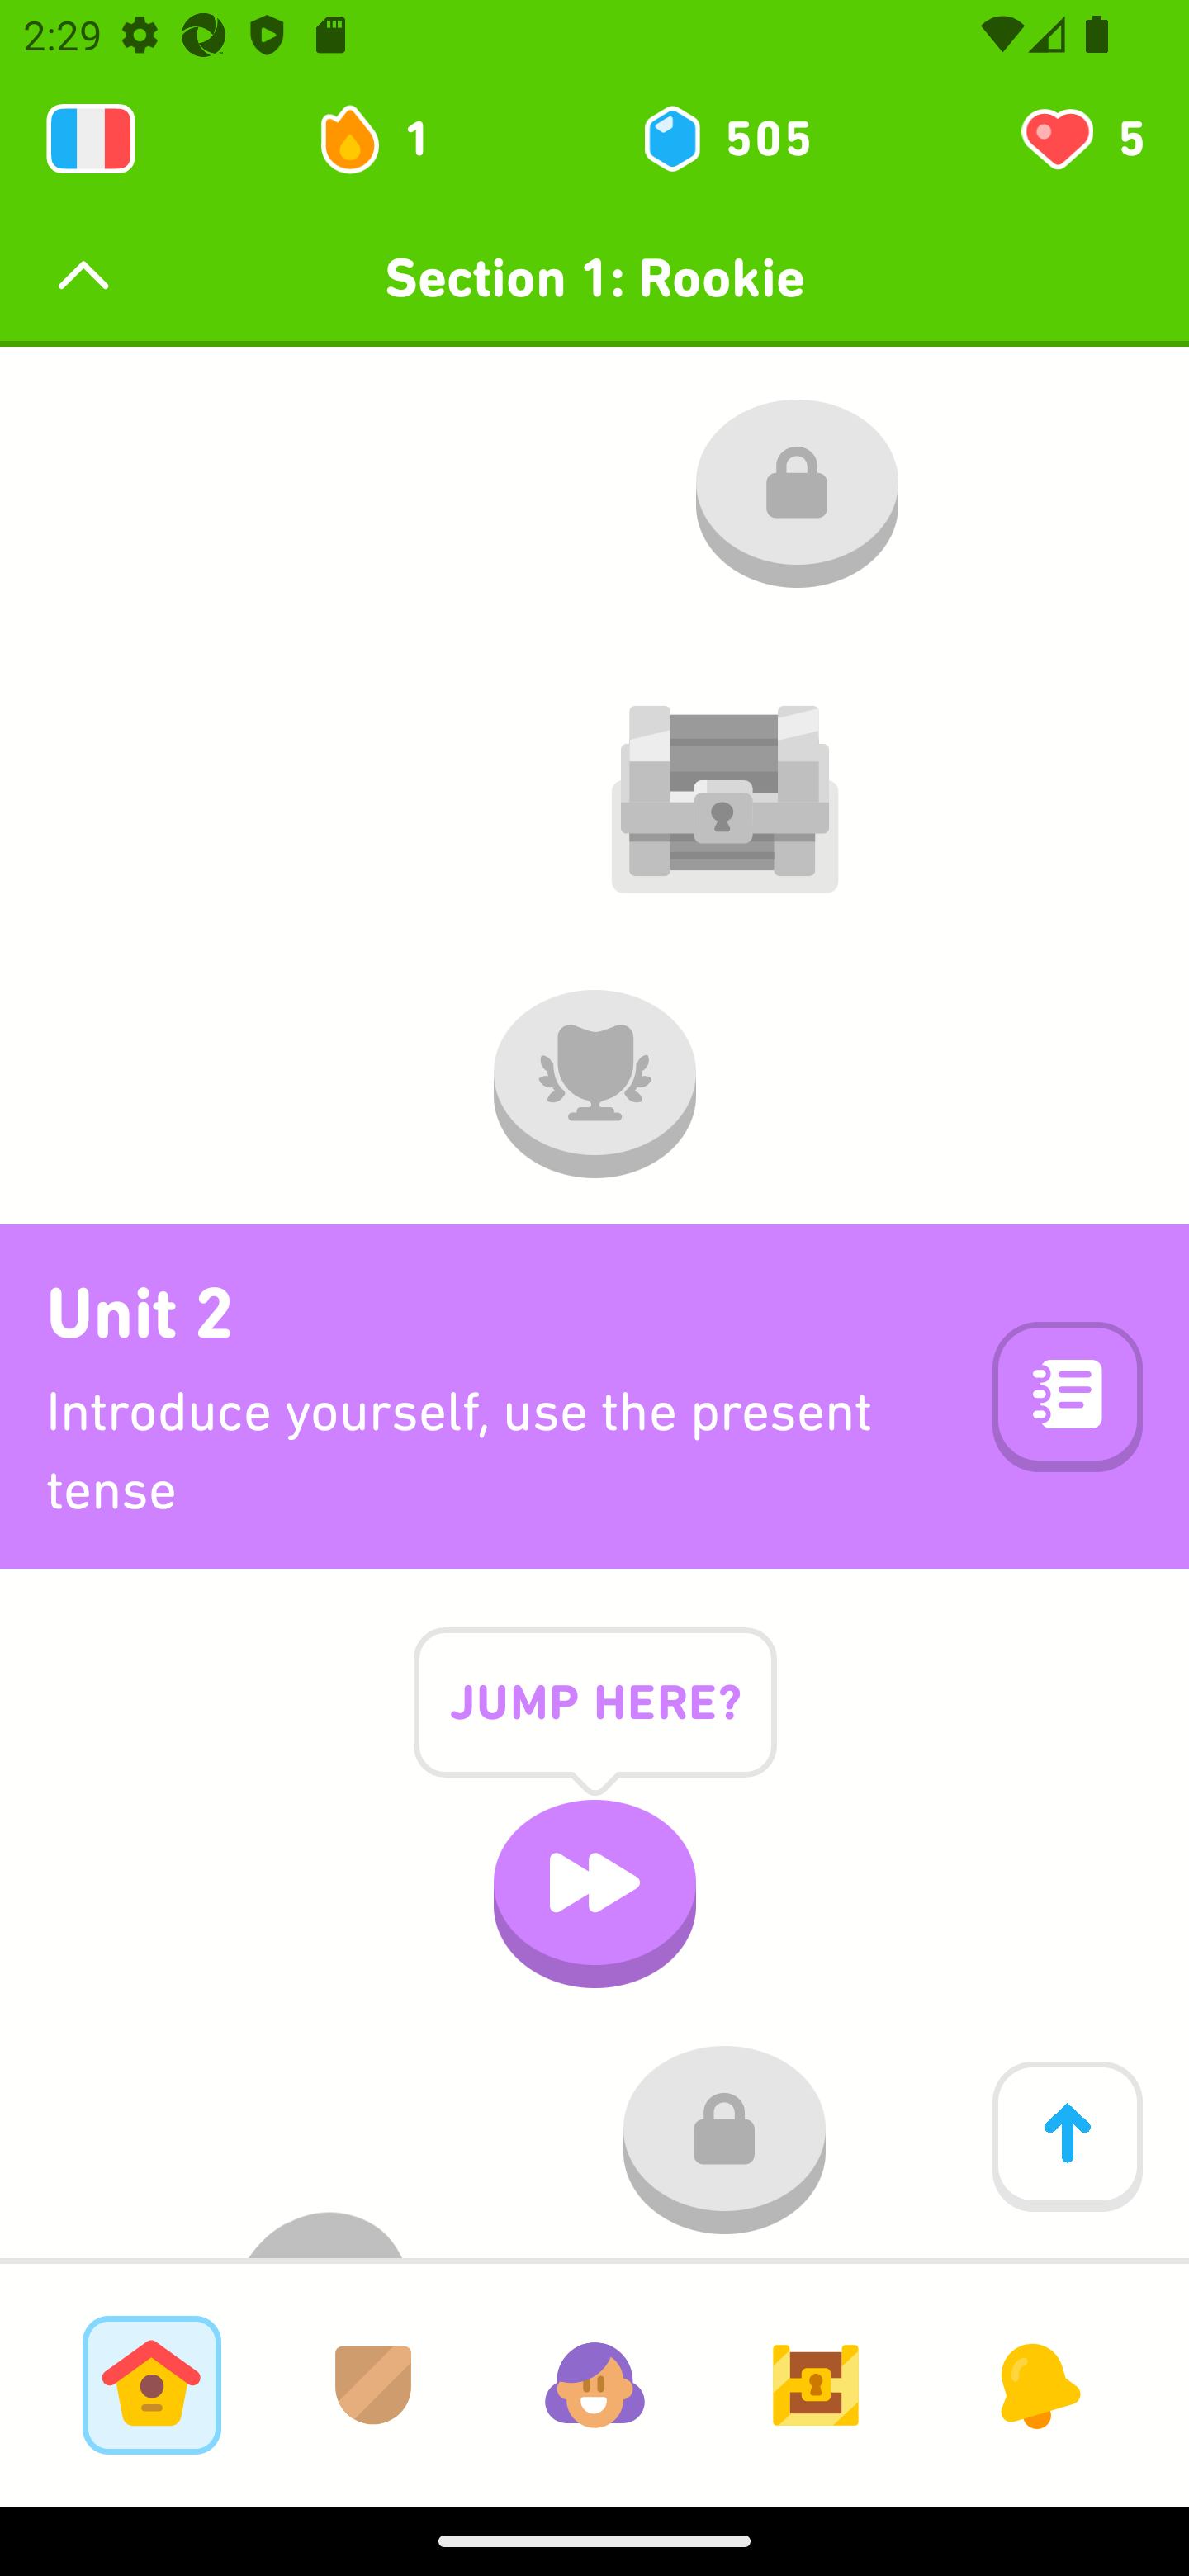 This screenshot has width=1189, height=2576. Describe the element at coordinates (373, 2384) in the screenshot. I see `Leagues Tab` at that location.